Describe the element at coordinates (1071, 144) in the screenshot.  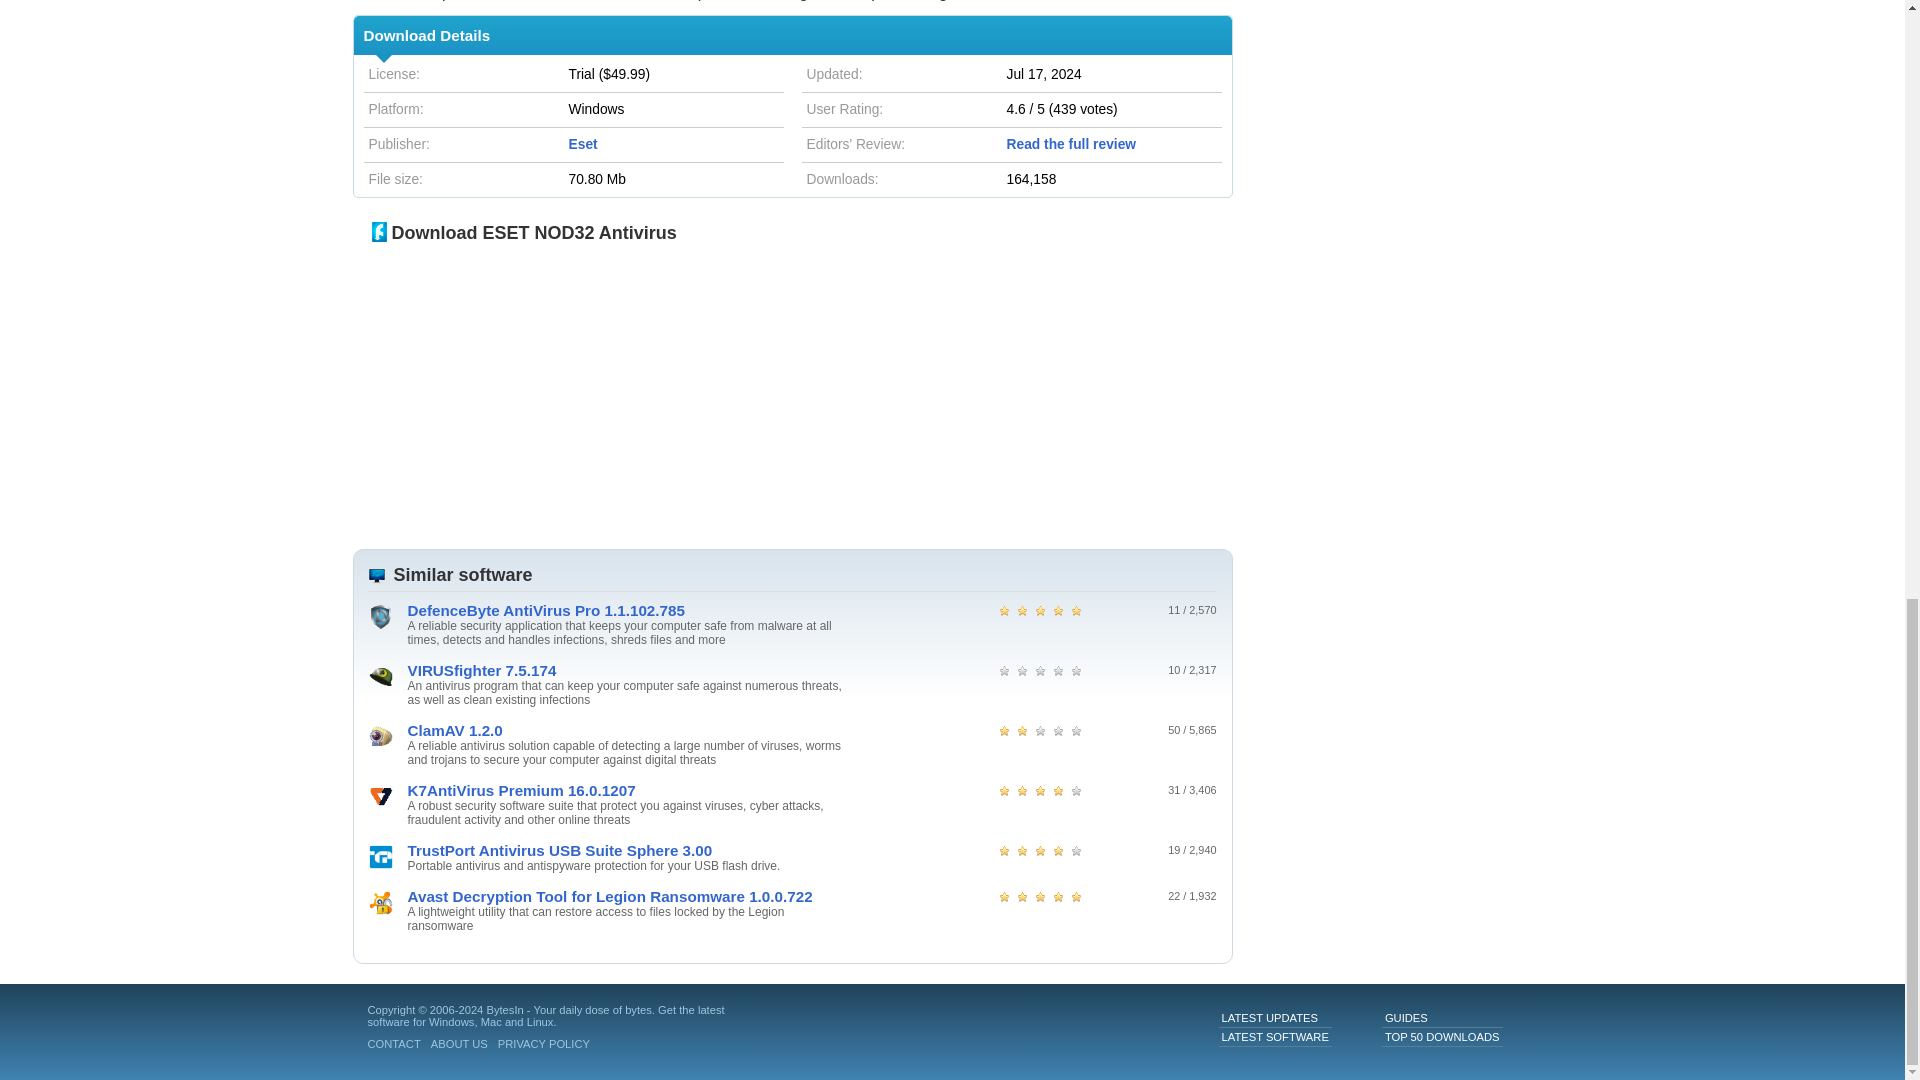
I see `Read the full review` at that location.